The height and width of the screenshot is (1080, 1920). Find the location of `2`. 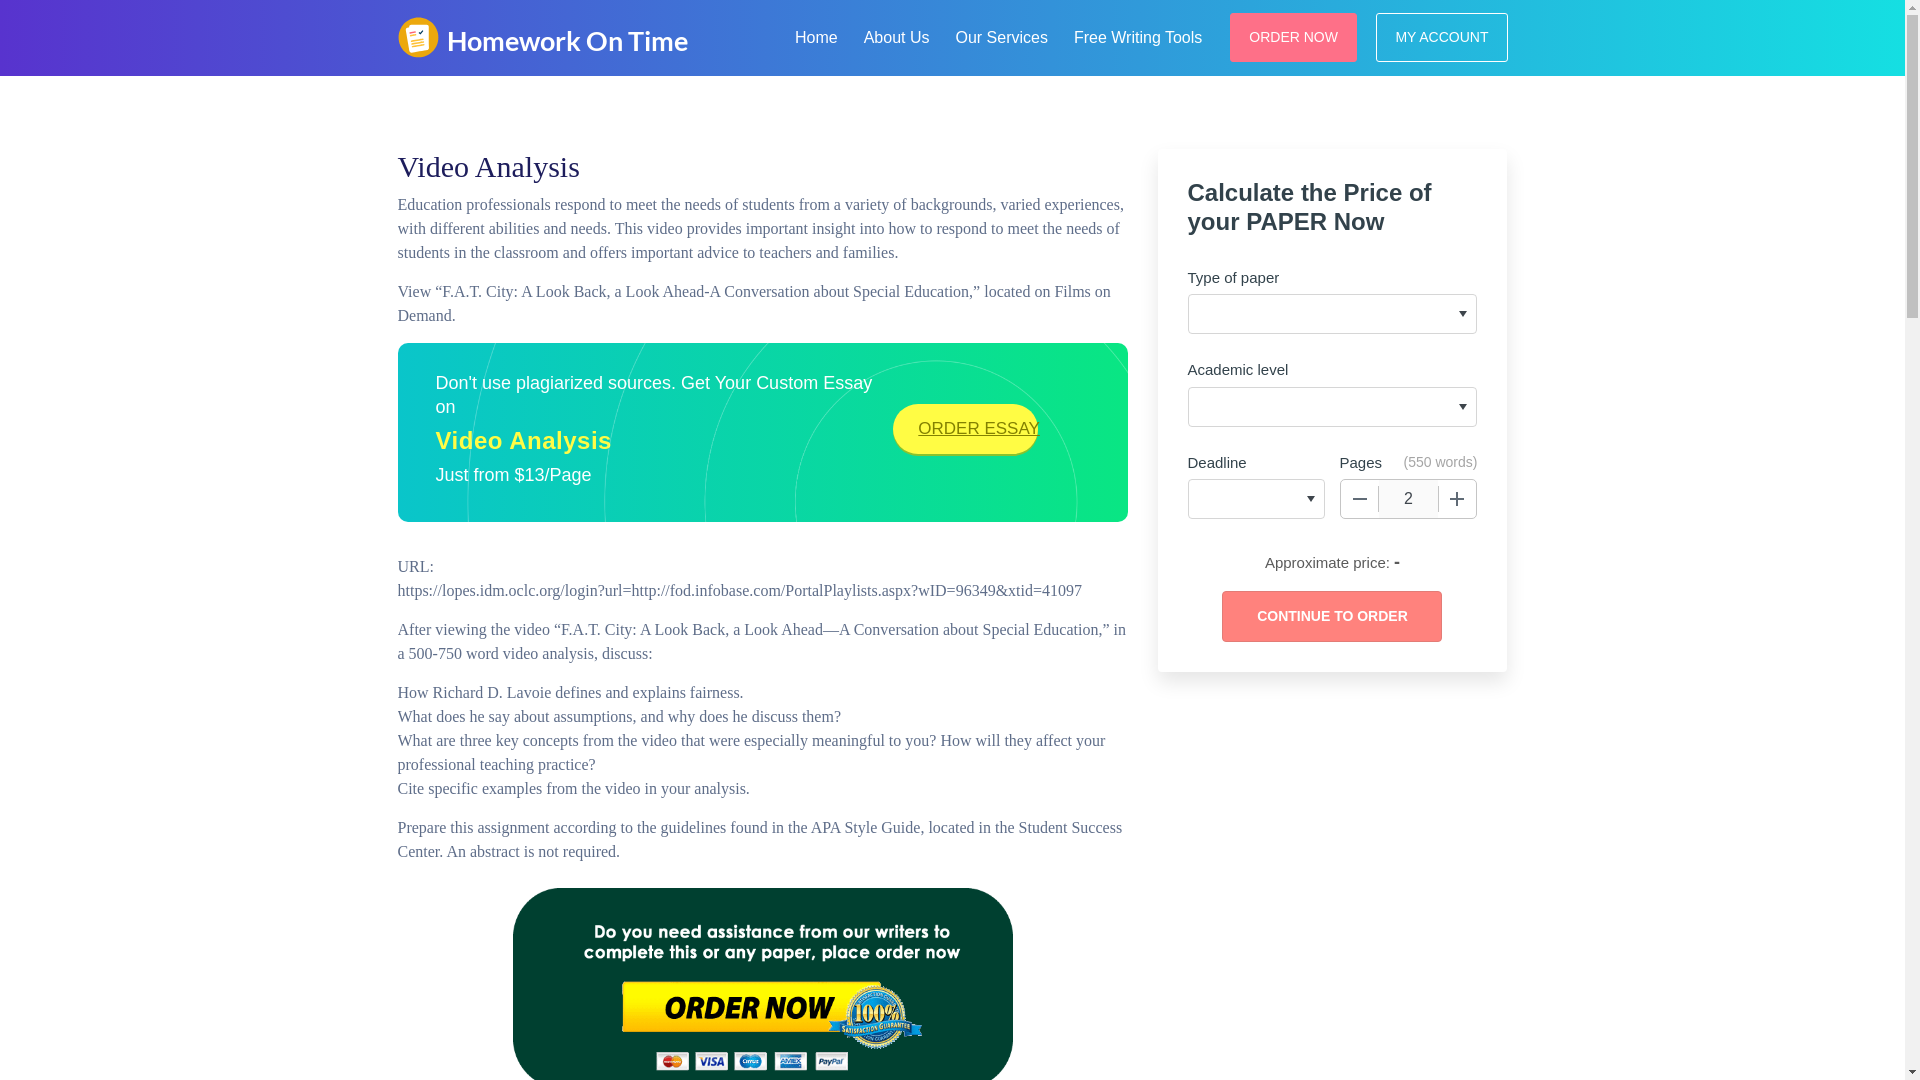

2 is located at coordinates (1408, 498).